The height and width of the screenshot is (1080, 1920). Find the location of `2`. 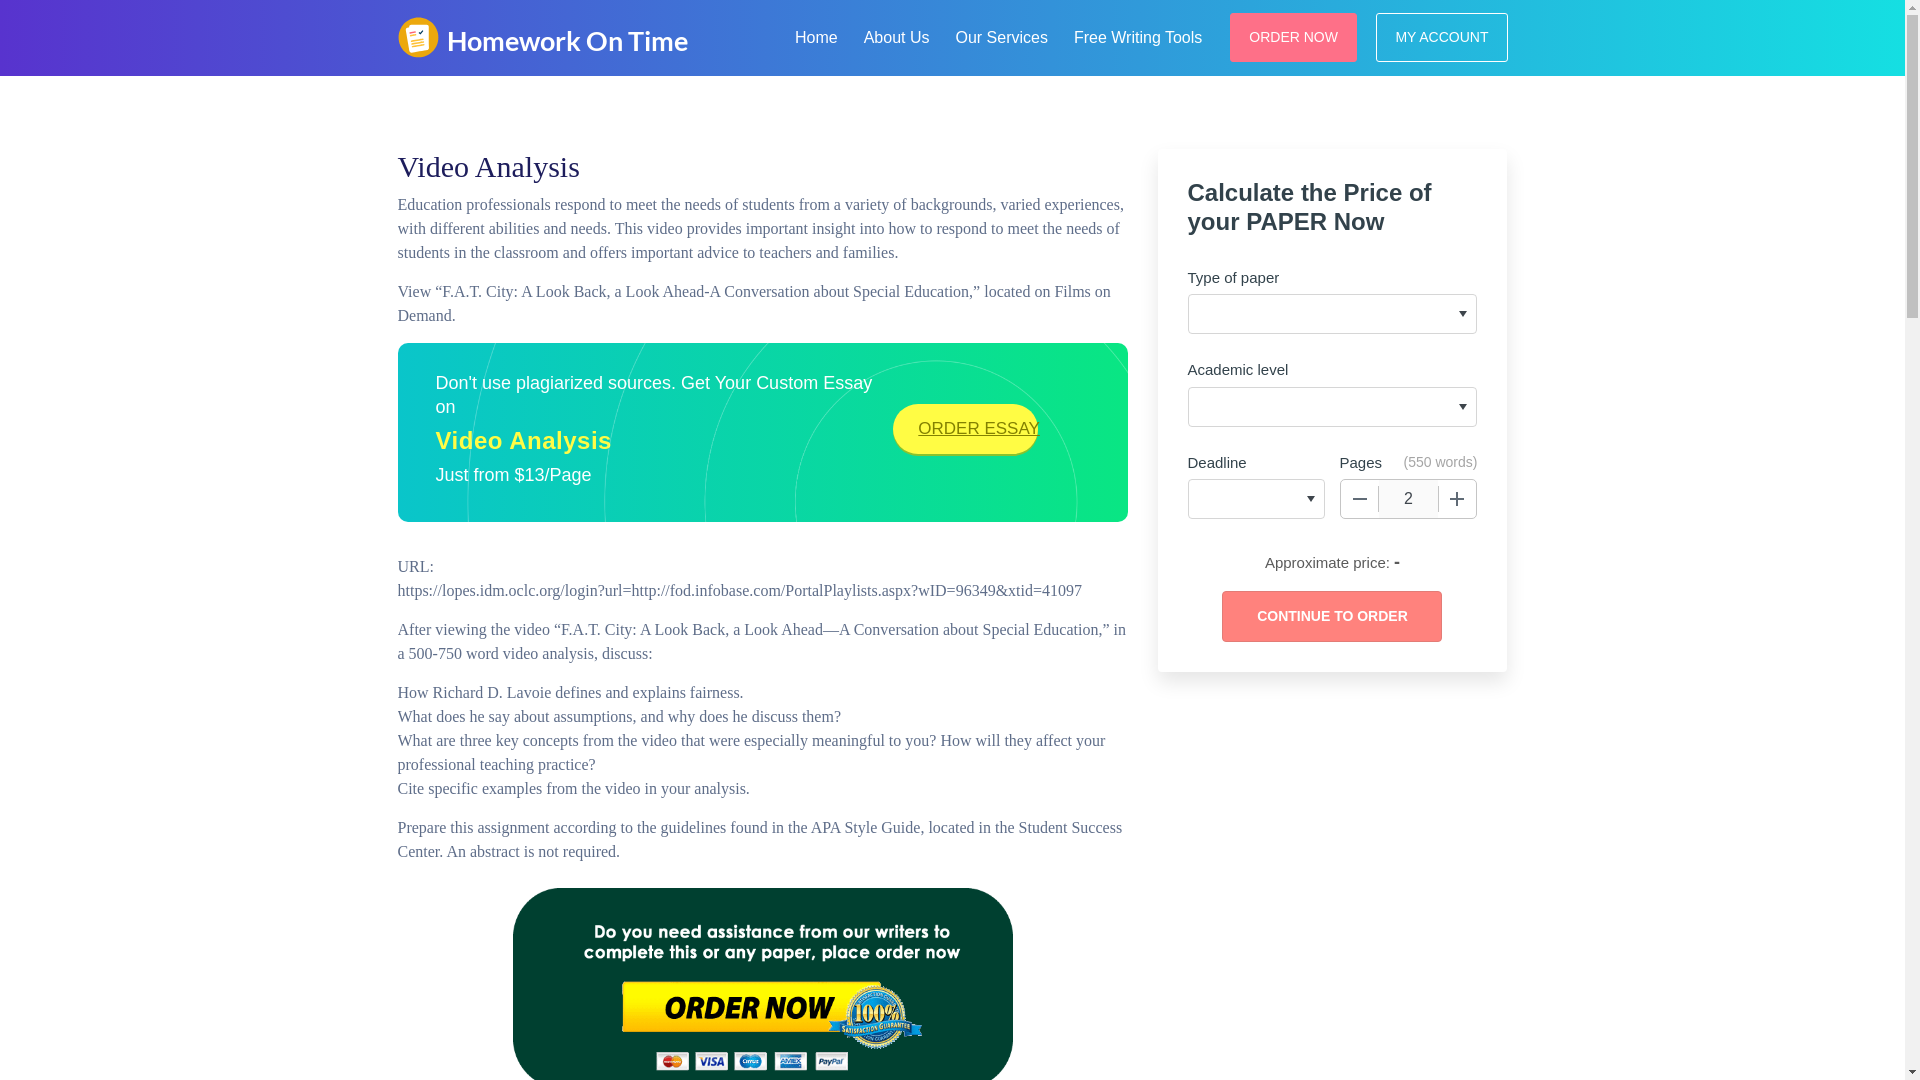

2 is located at coordinates (1408, 498).